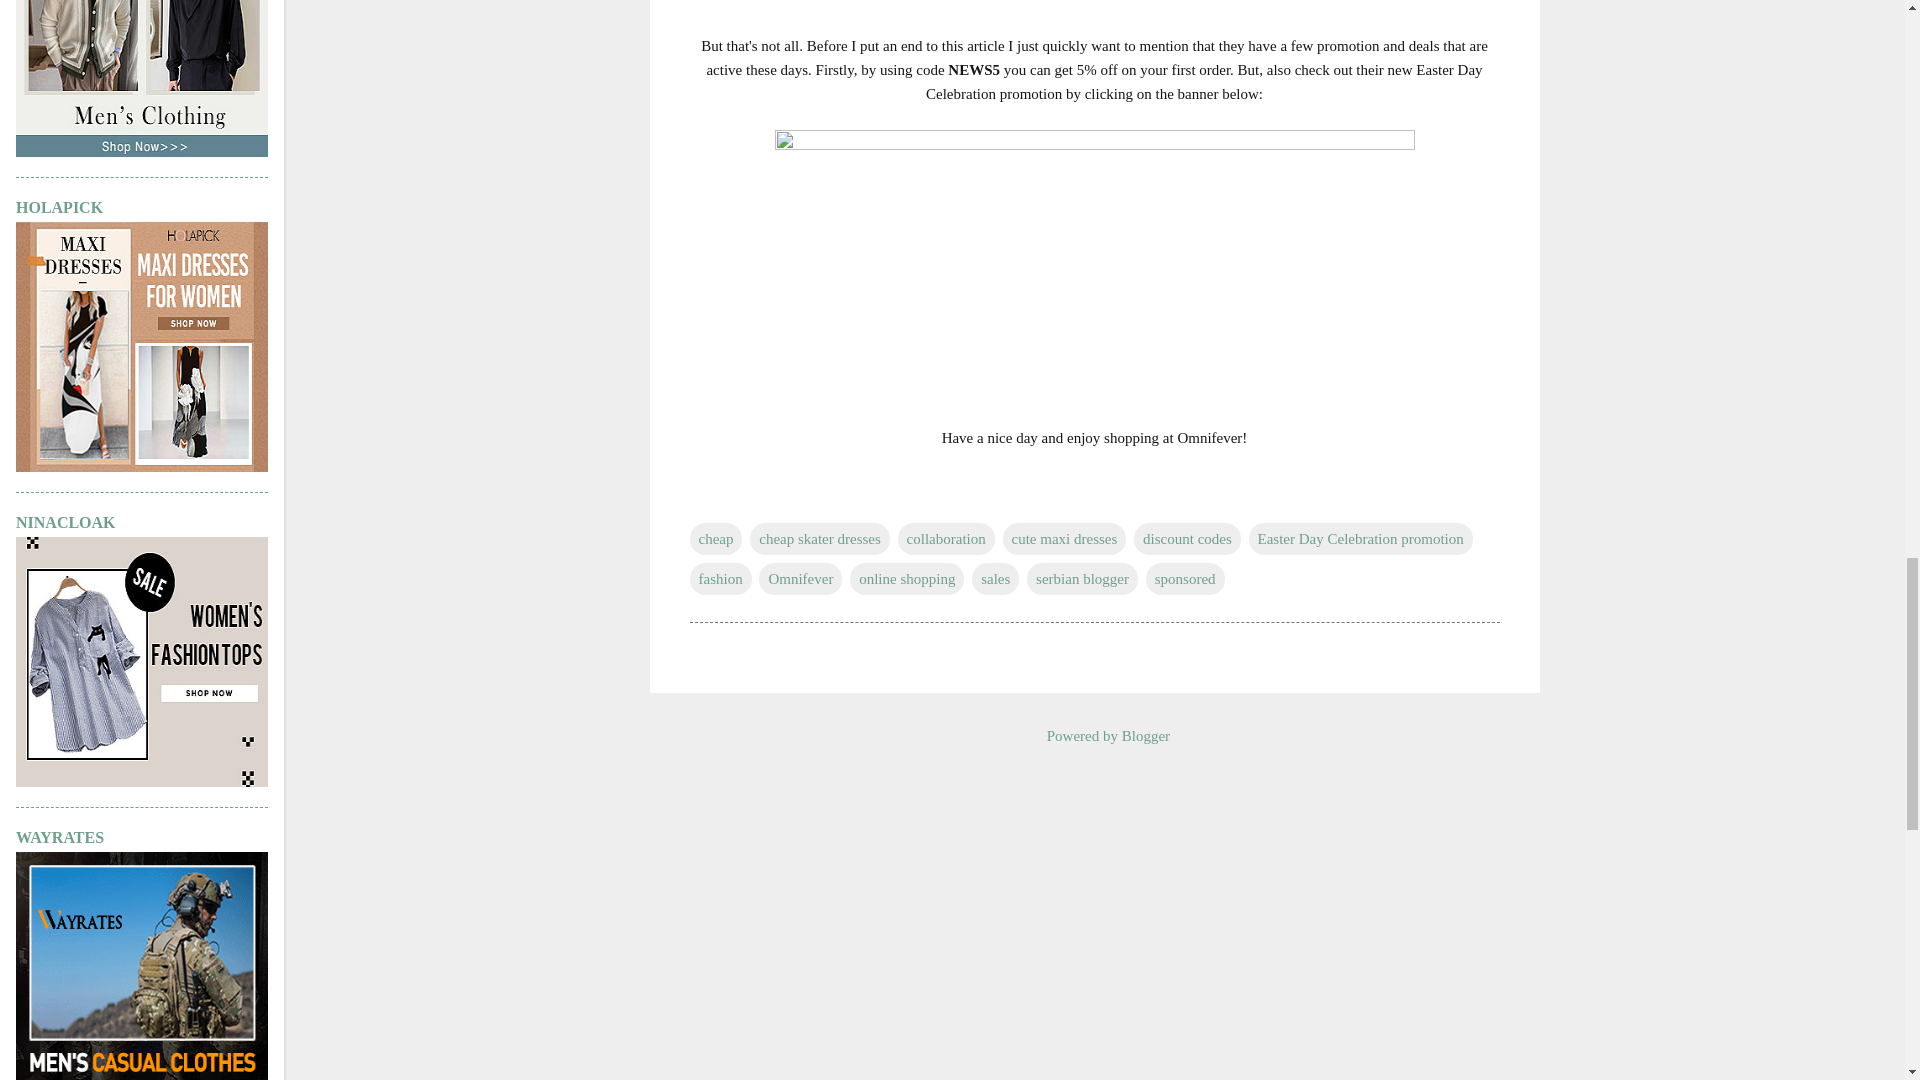 Image resolution: width=1920 pixels, height=1080 pixels. What do you see at coordinates (1082, 578) in the screenshot?
I see `serbian blogger` at bounding box center [1082, 578].